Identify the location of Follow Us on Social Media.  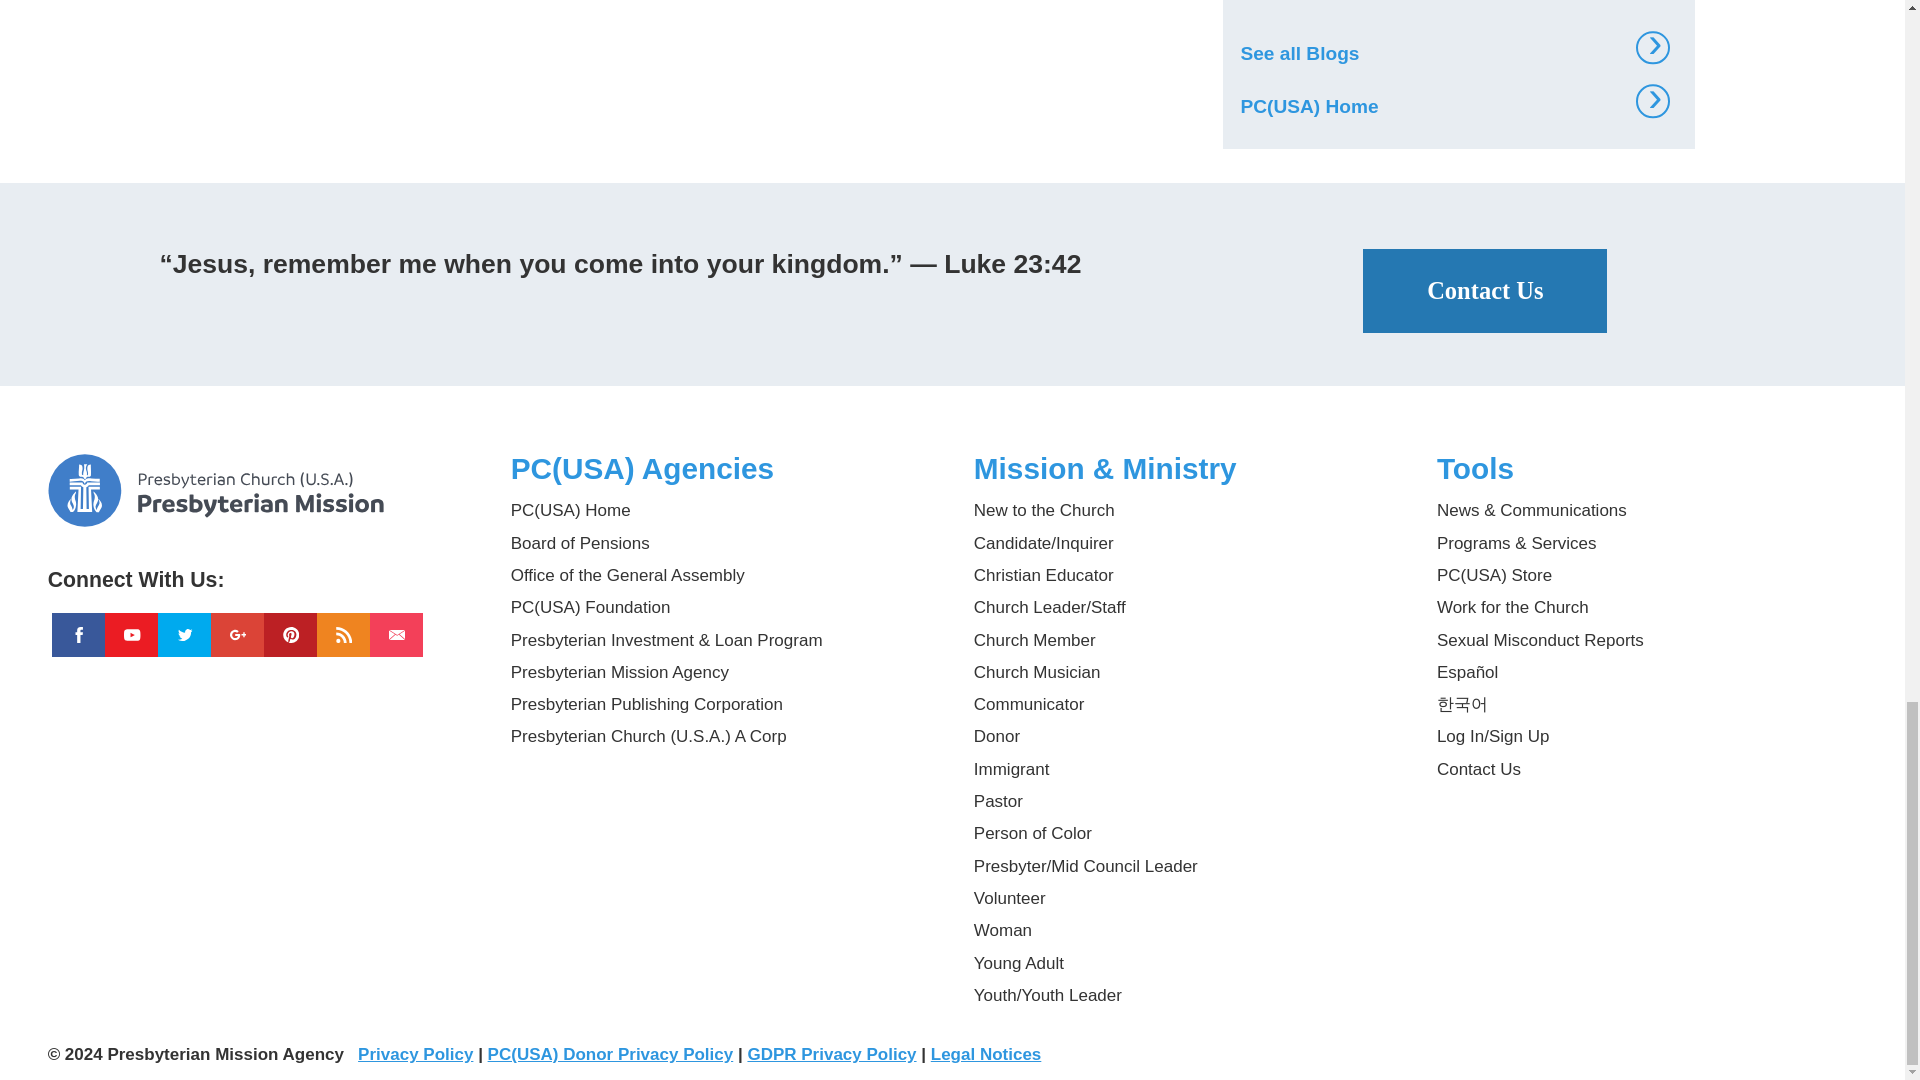
(258, 572).